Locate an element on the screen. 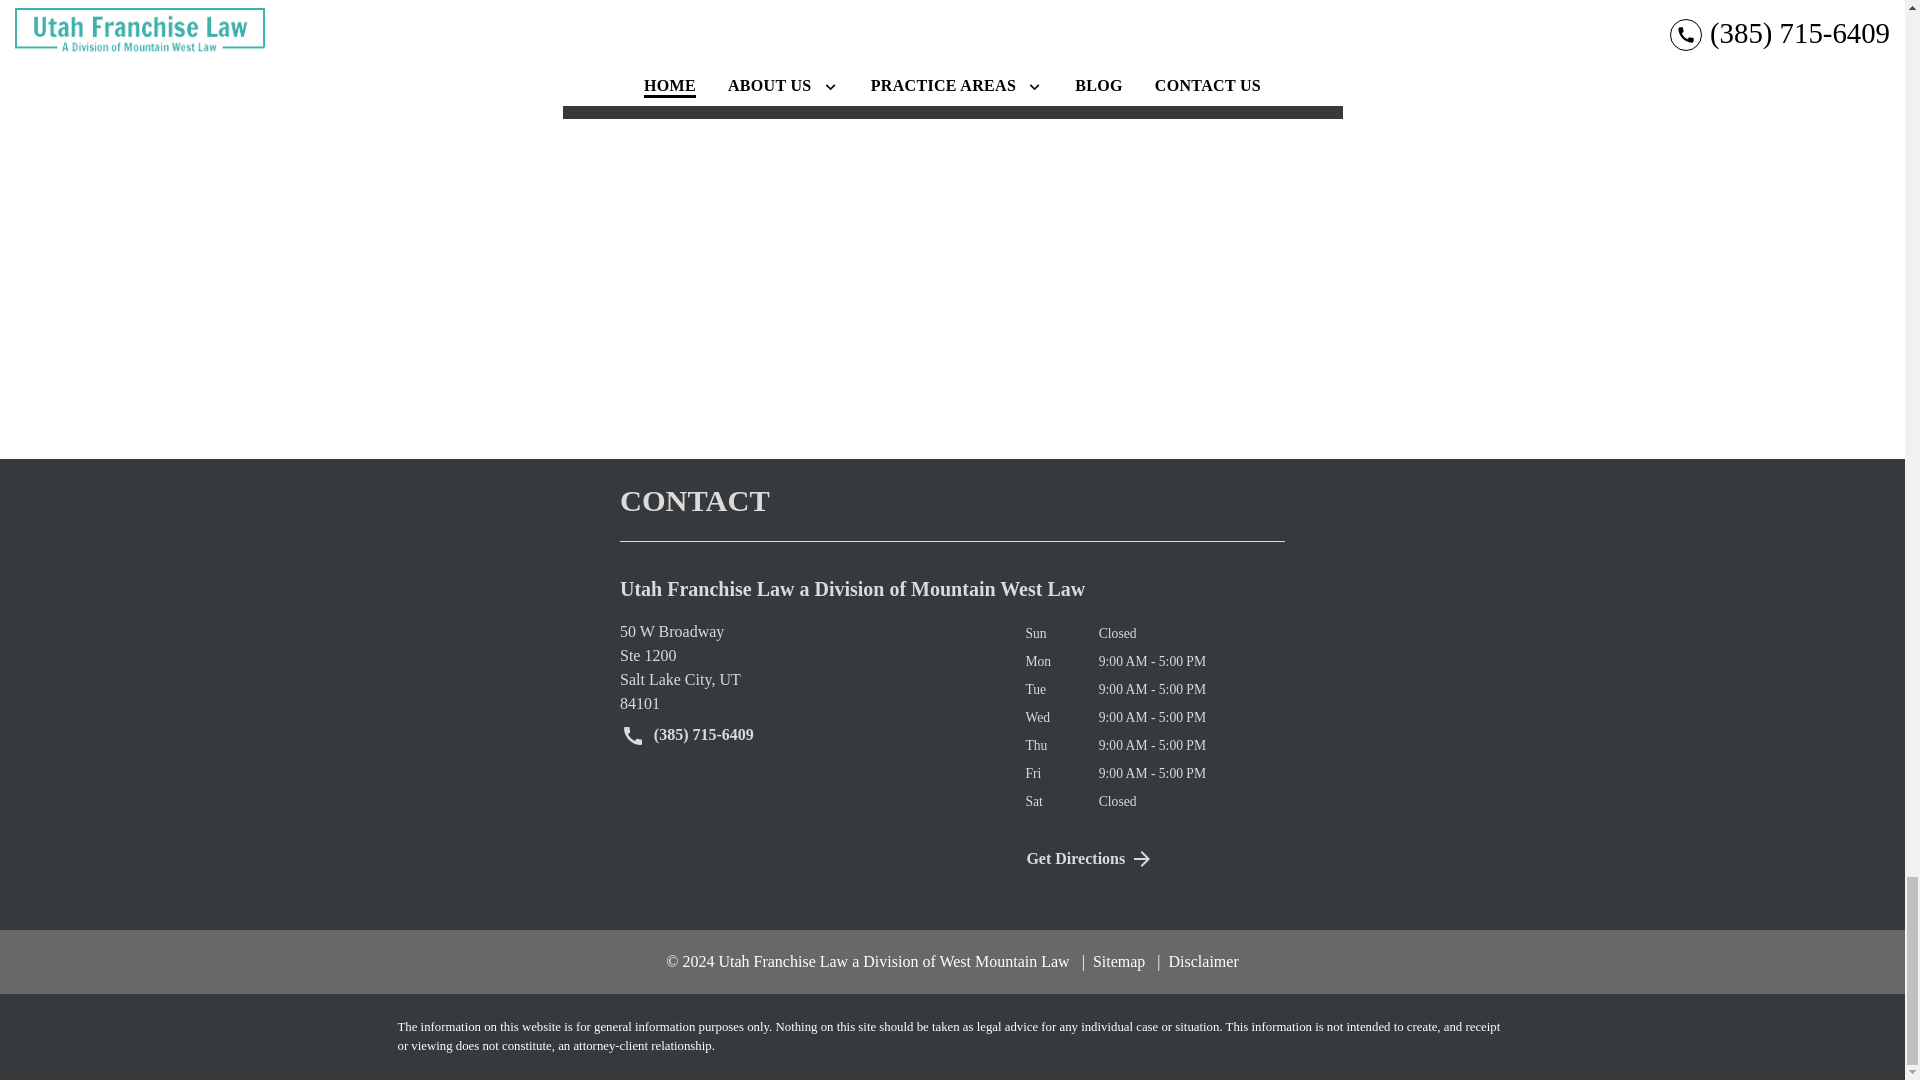  Disclaimer is located at coordinates (1154, 859).